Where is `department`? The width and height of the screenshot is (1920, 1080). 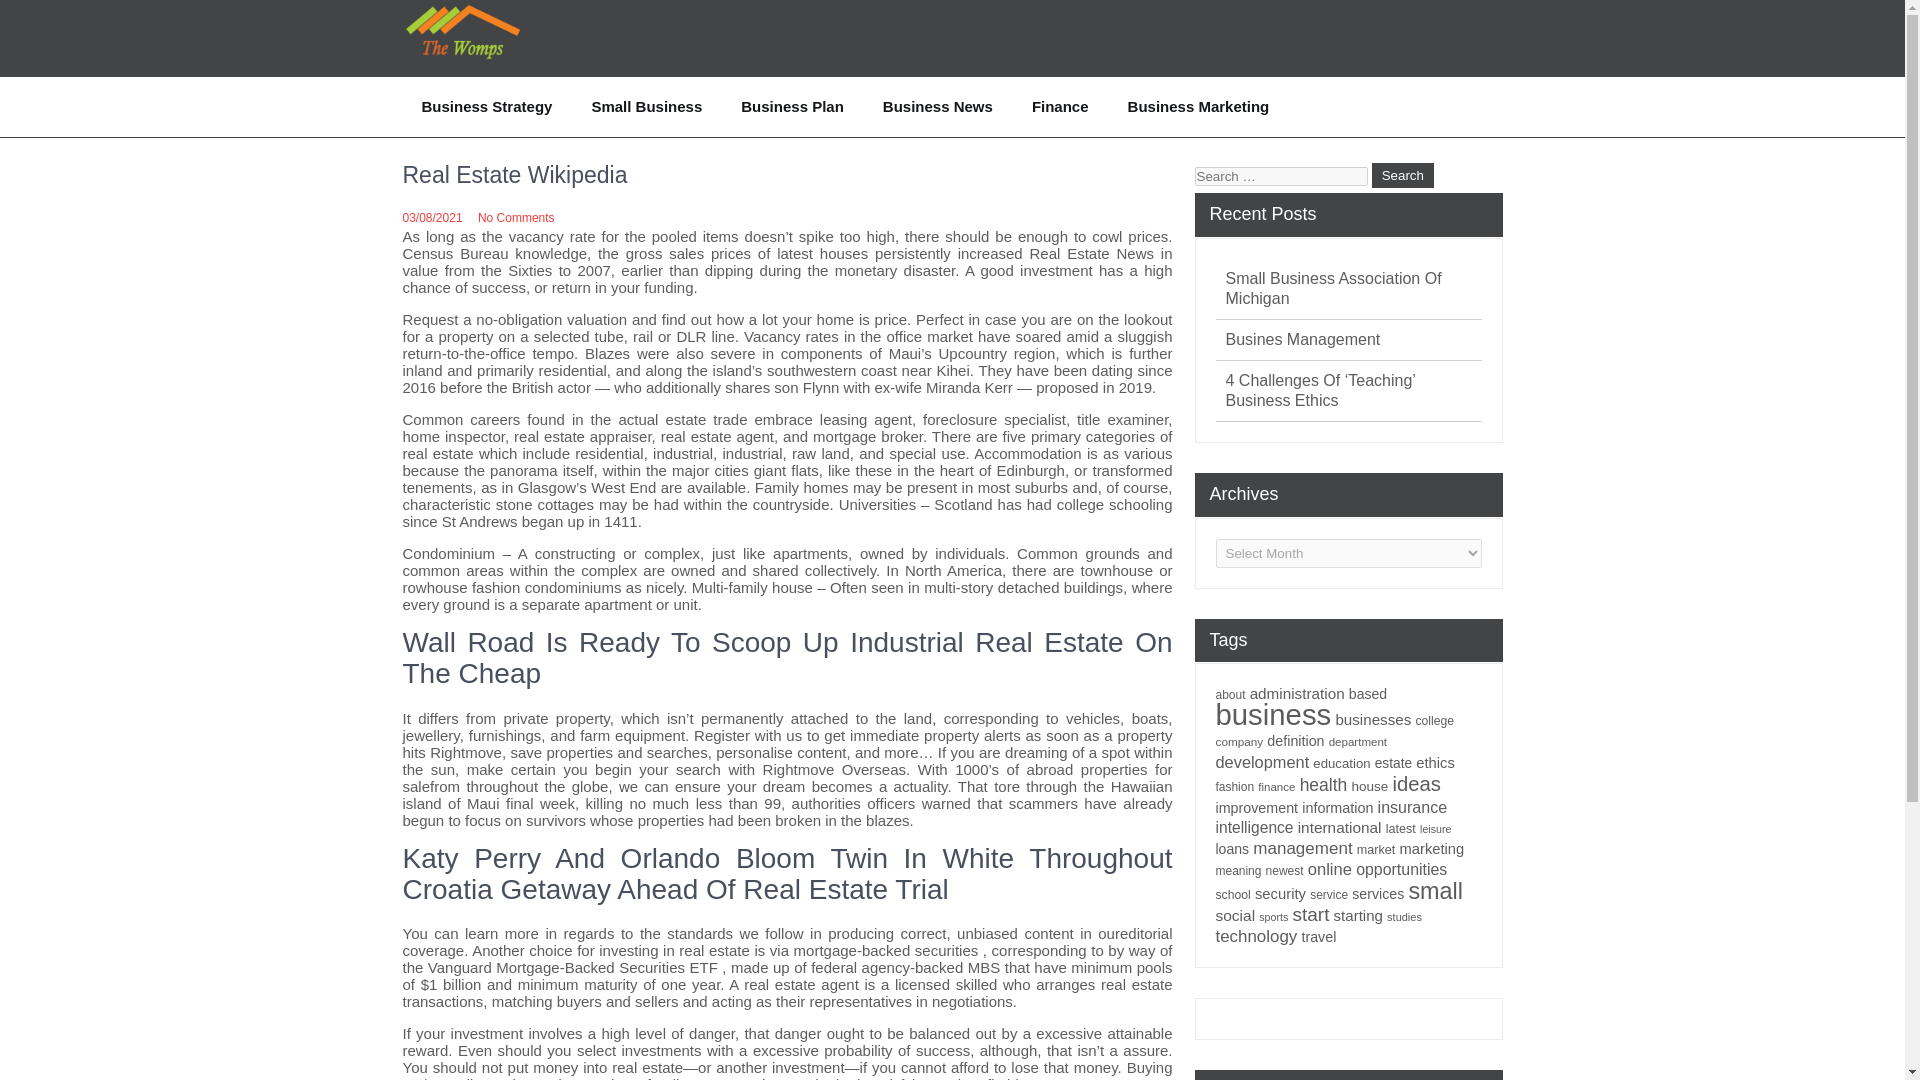
department is located at coordinates (1357, 742).